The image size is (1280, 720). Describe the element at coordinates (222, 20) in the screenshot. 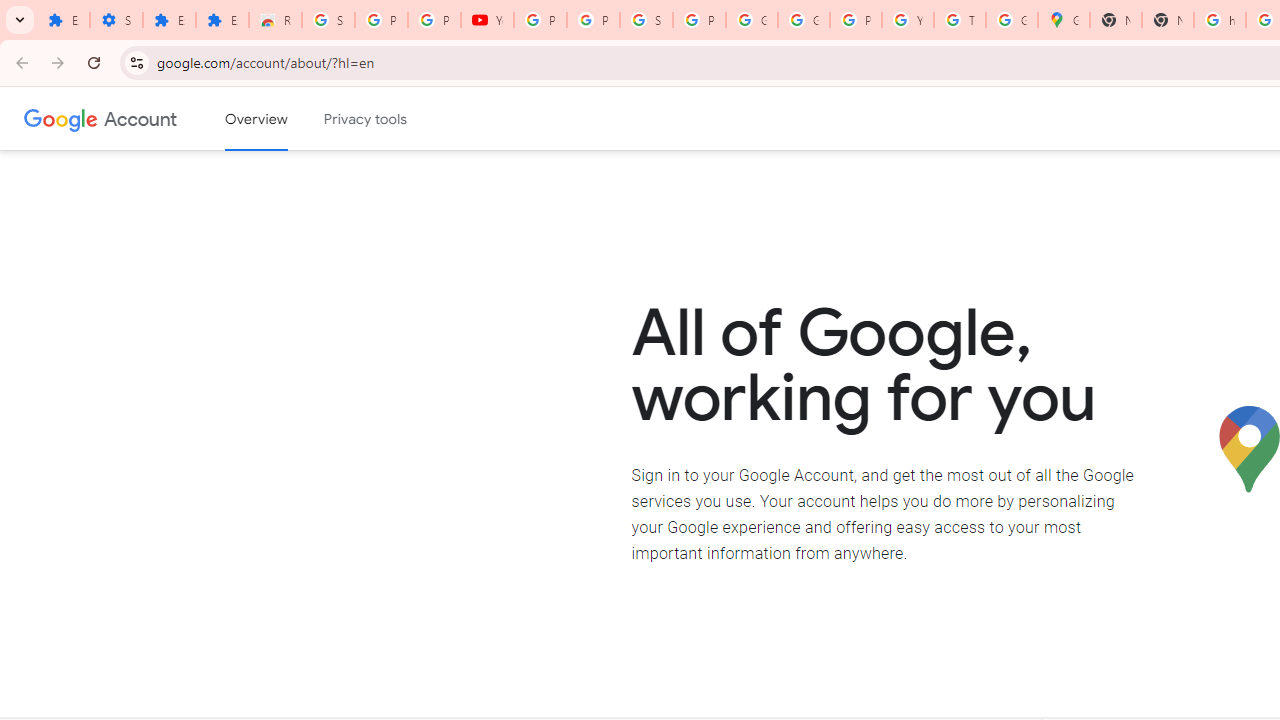

I see `Extensions` at that location.